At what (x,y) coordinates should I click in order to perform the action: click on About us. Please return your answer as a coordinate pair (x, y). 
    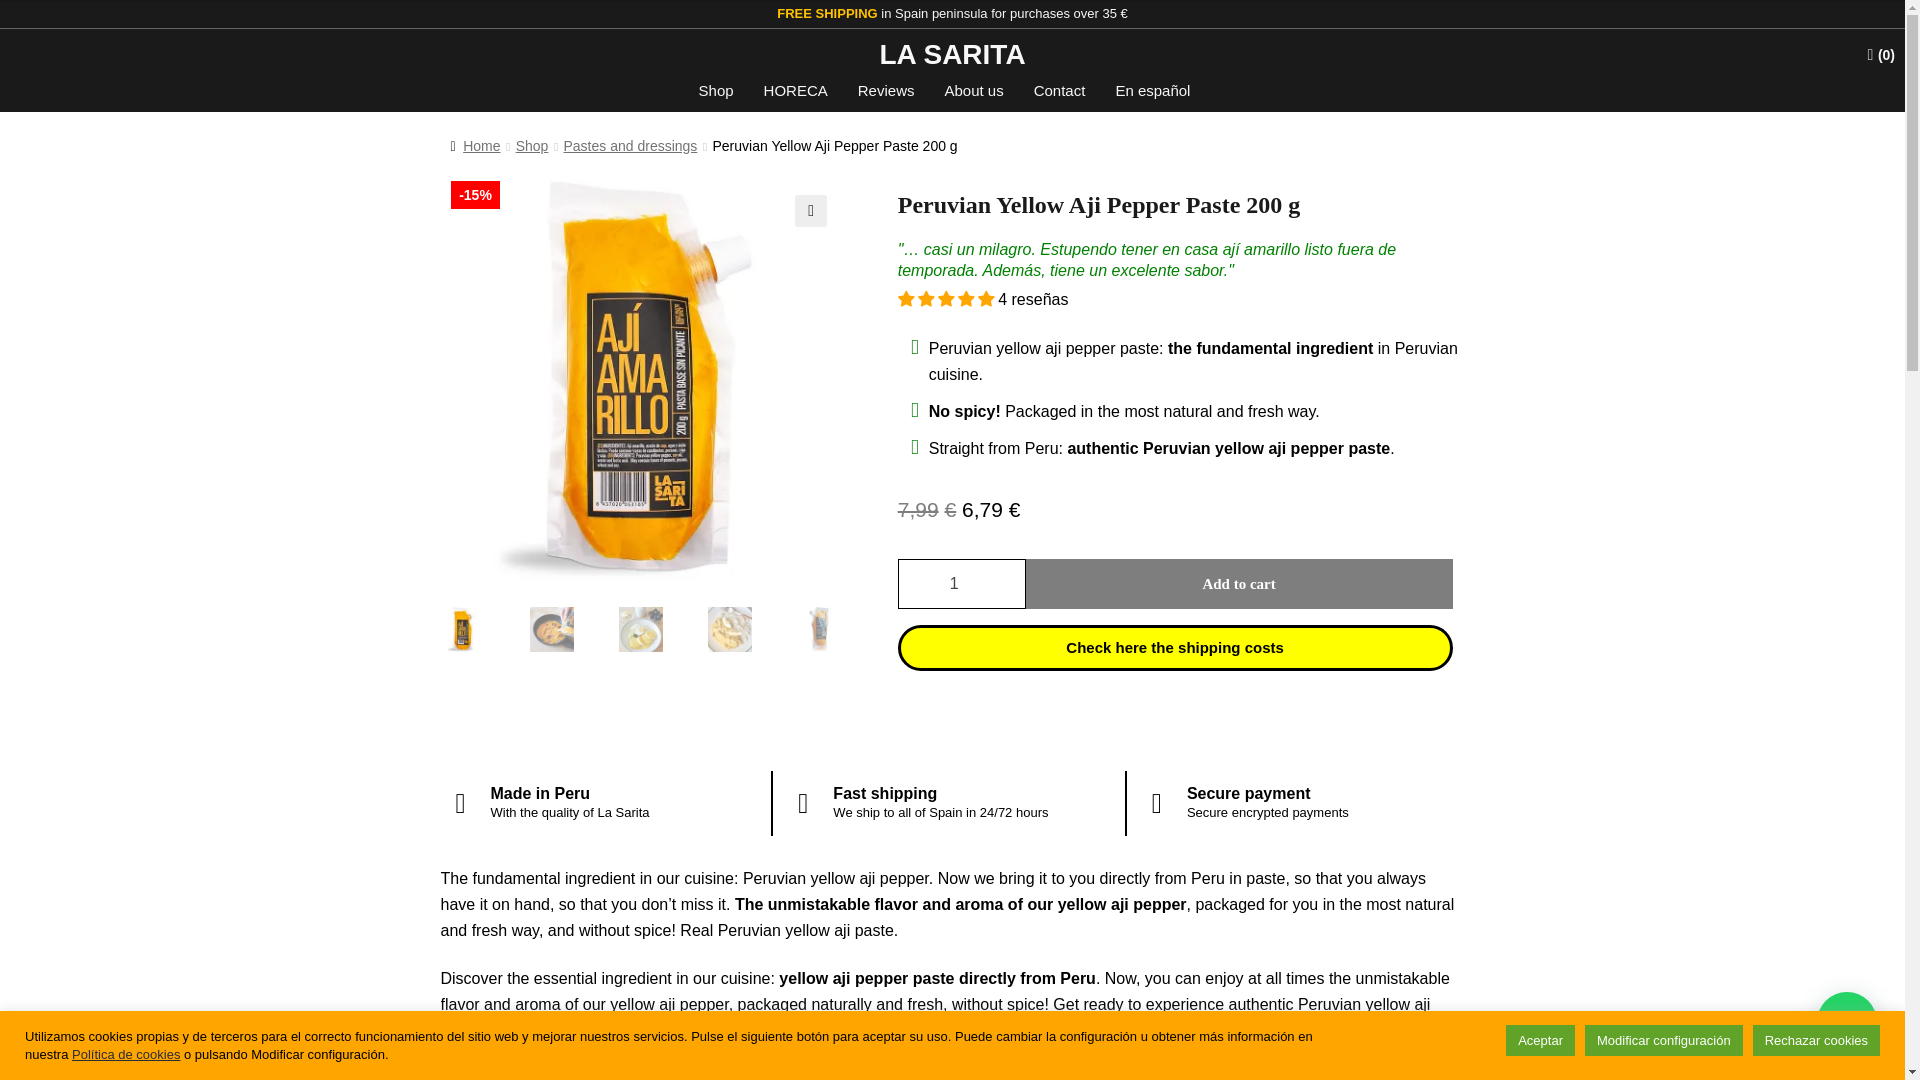
    Looking at the image, I should click on (973, 90).